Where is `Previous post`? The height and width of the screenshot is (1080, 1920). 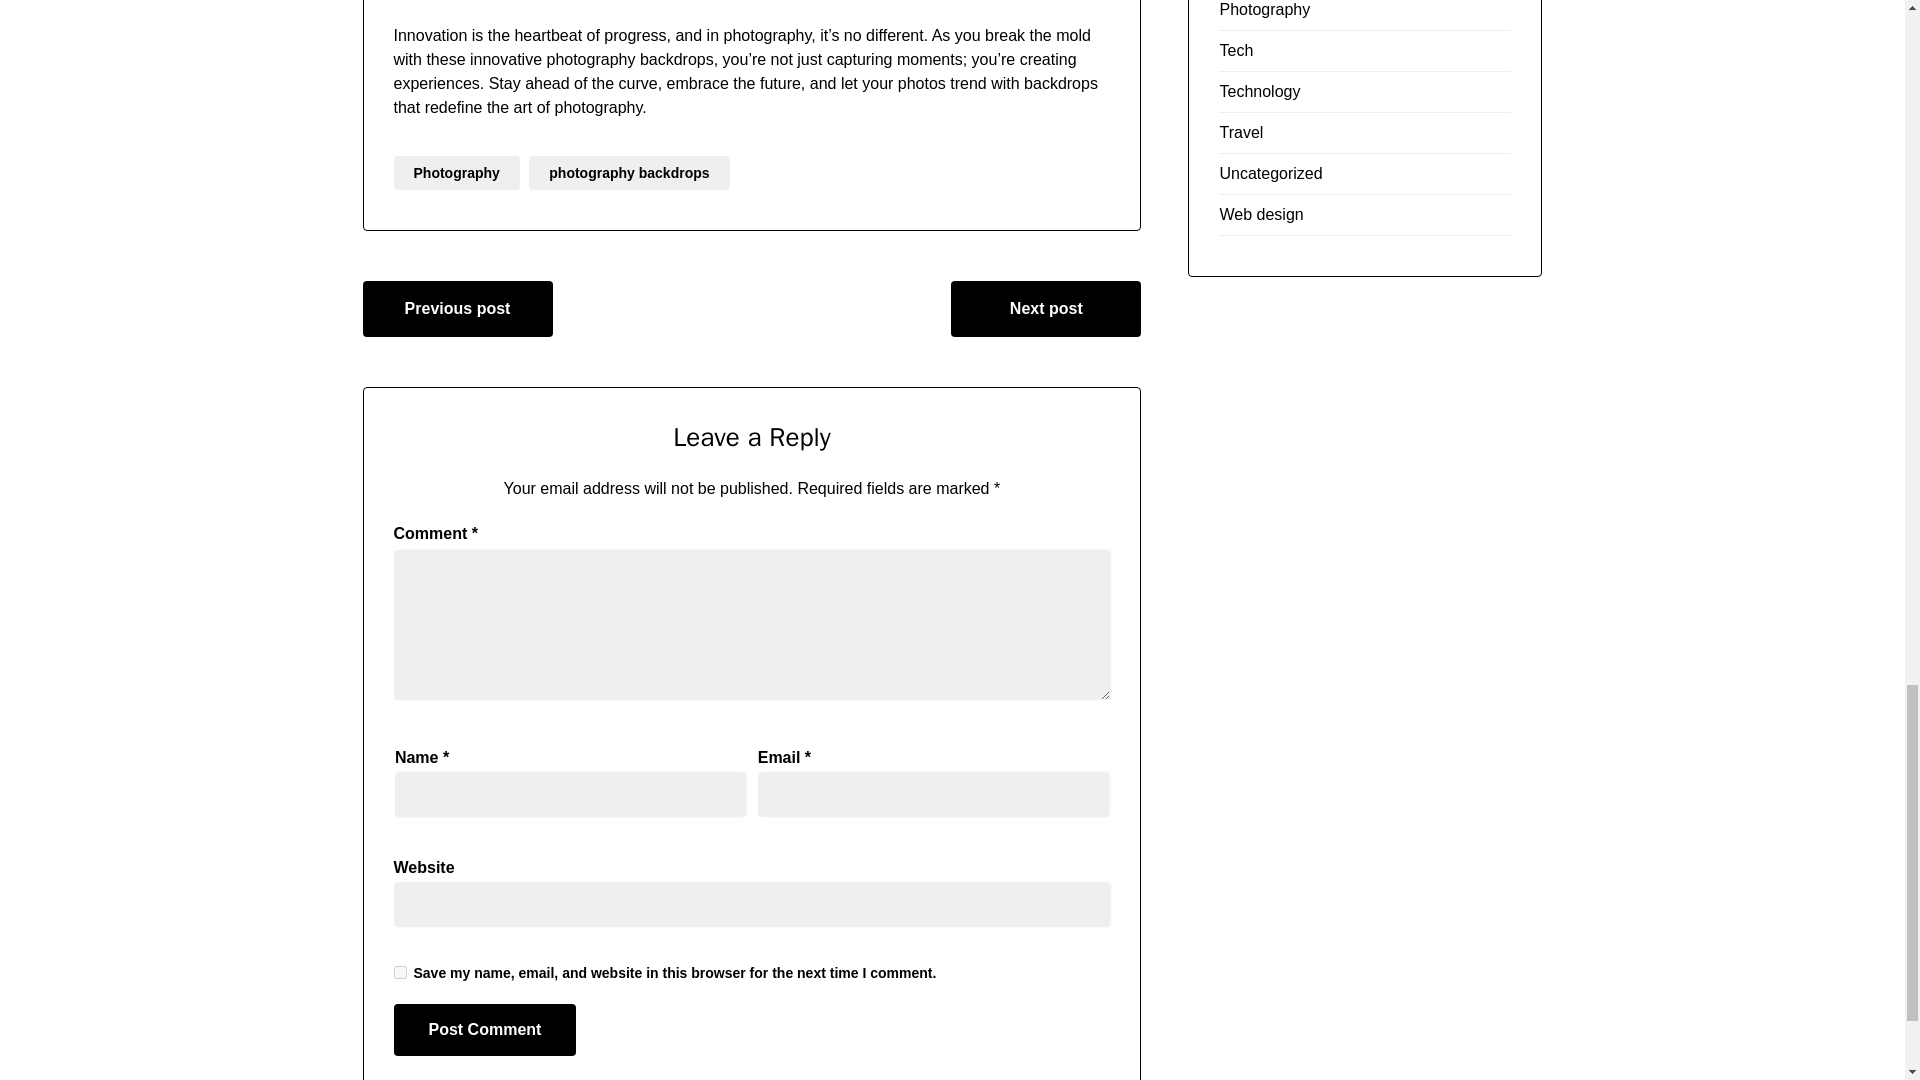 Previous post is located at coordinates (457, 308).